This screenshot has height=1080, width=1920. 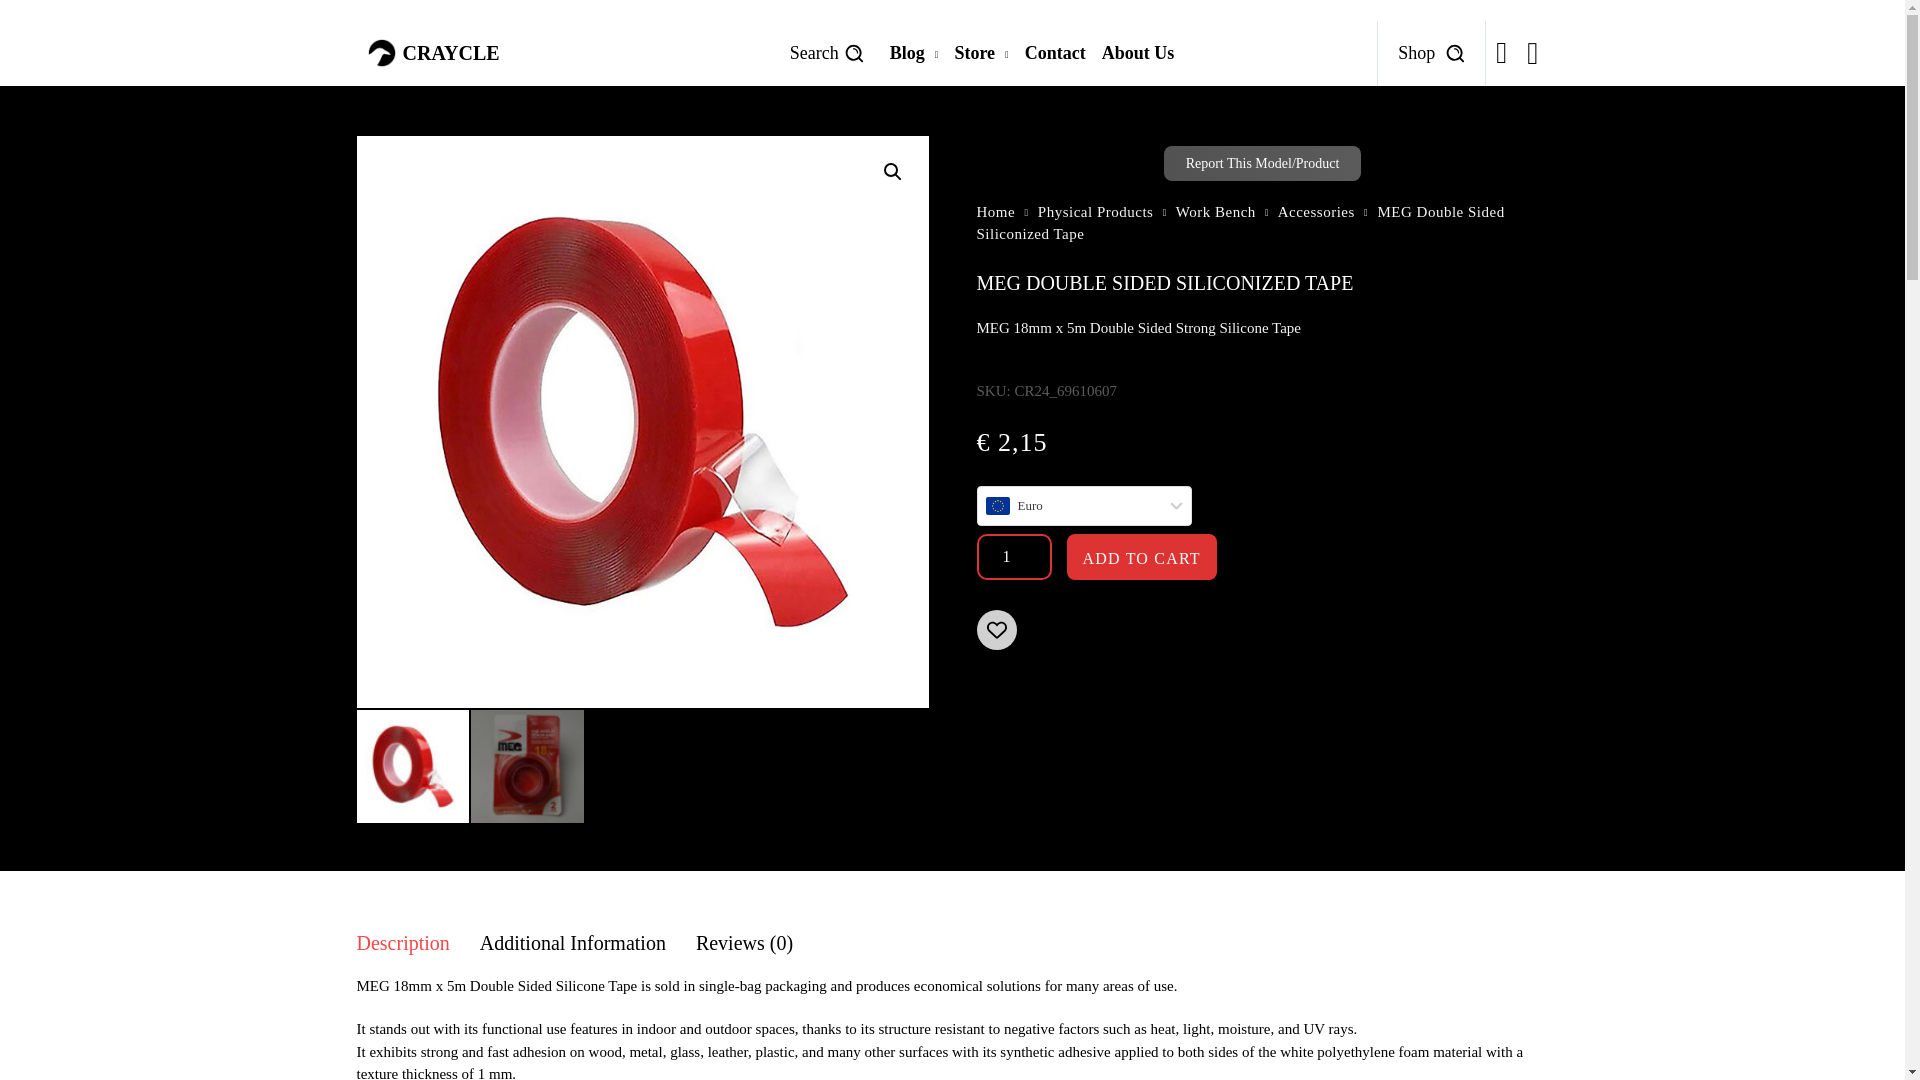 What do you see at coordinates (380, 52) in the screenshot?
I see `3D Printed RC Planes` at bounding box center [380, 52].